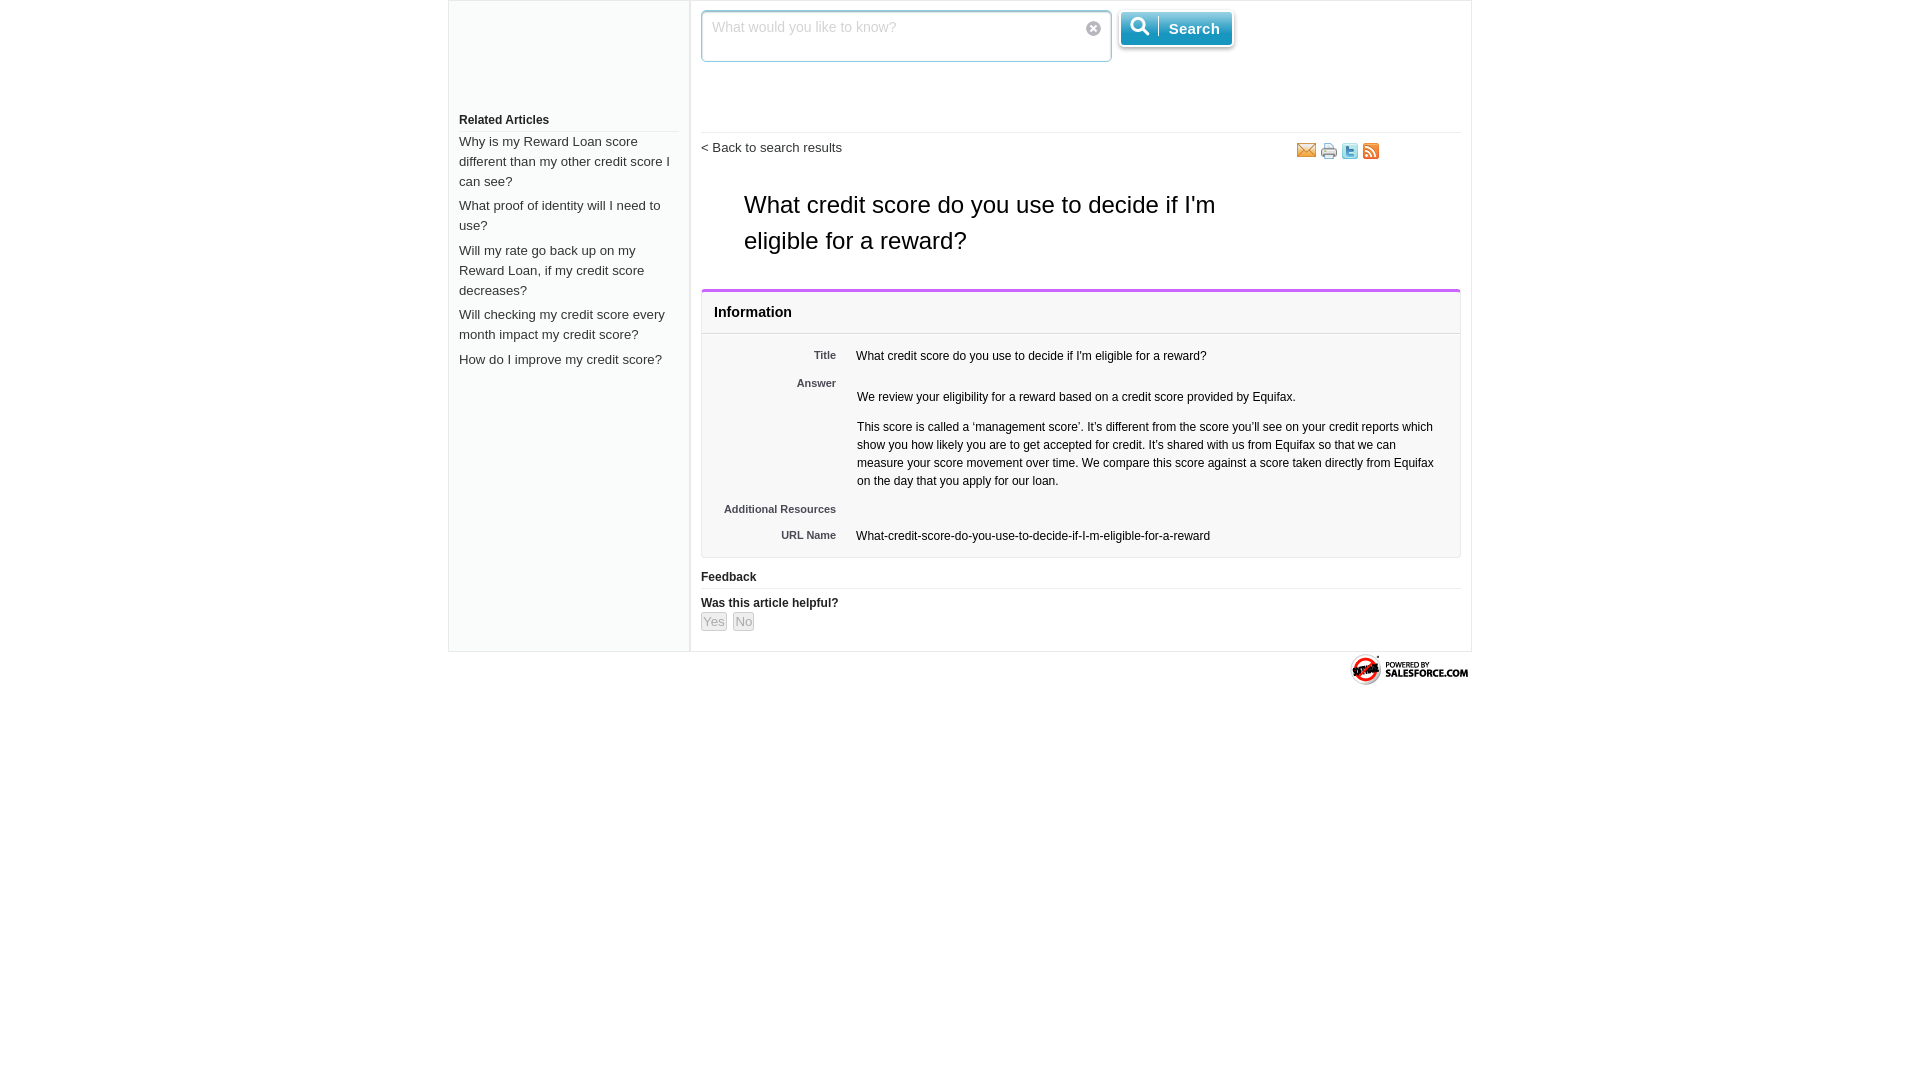 The width and height of the screenshot is (1920, 1080). What do you see at coordinates (1350, 154) in the screenshot?
I see `Tweet this!` at bounding box center [1350, 154].